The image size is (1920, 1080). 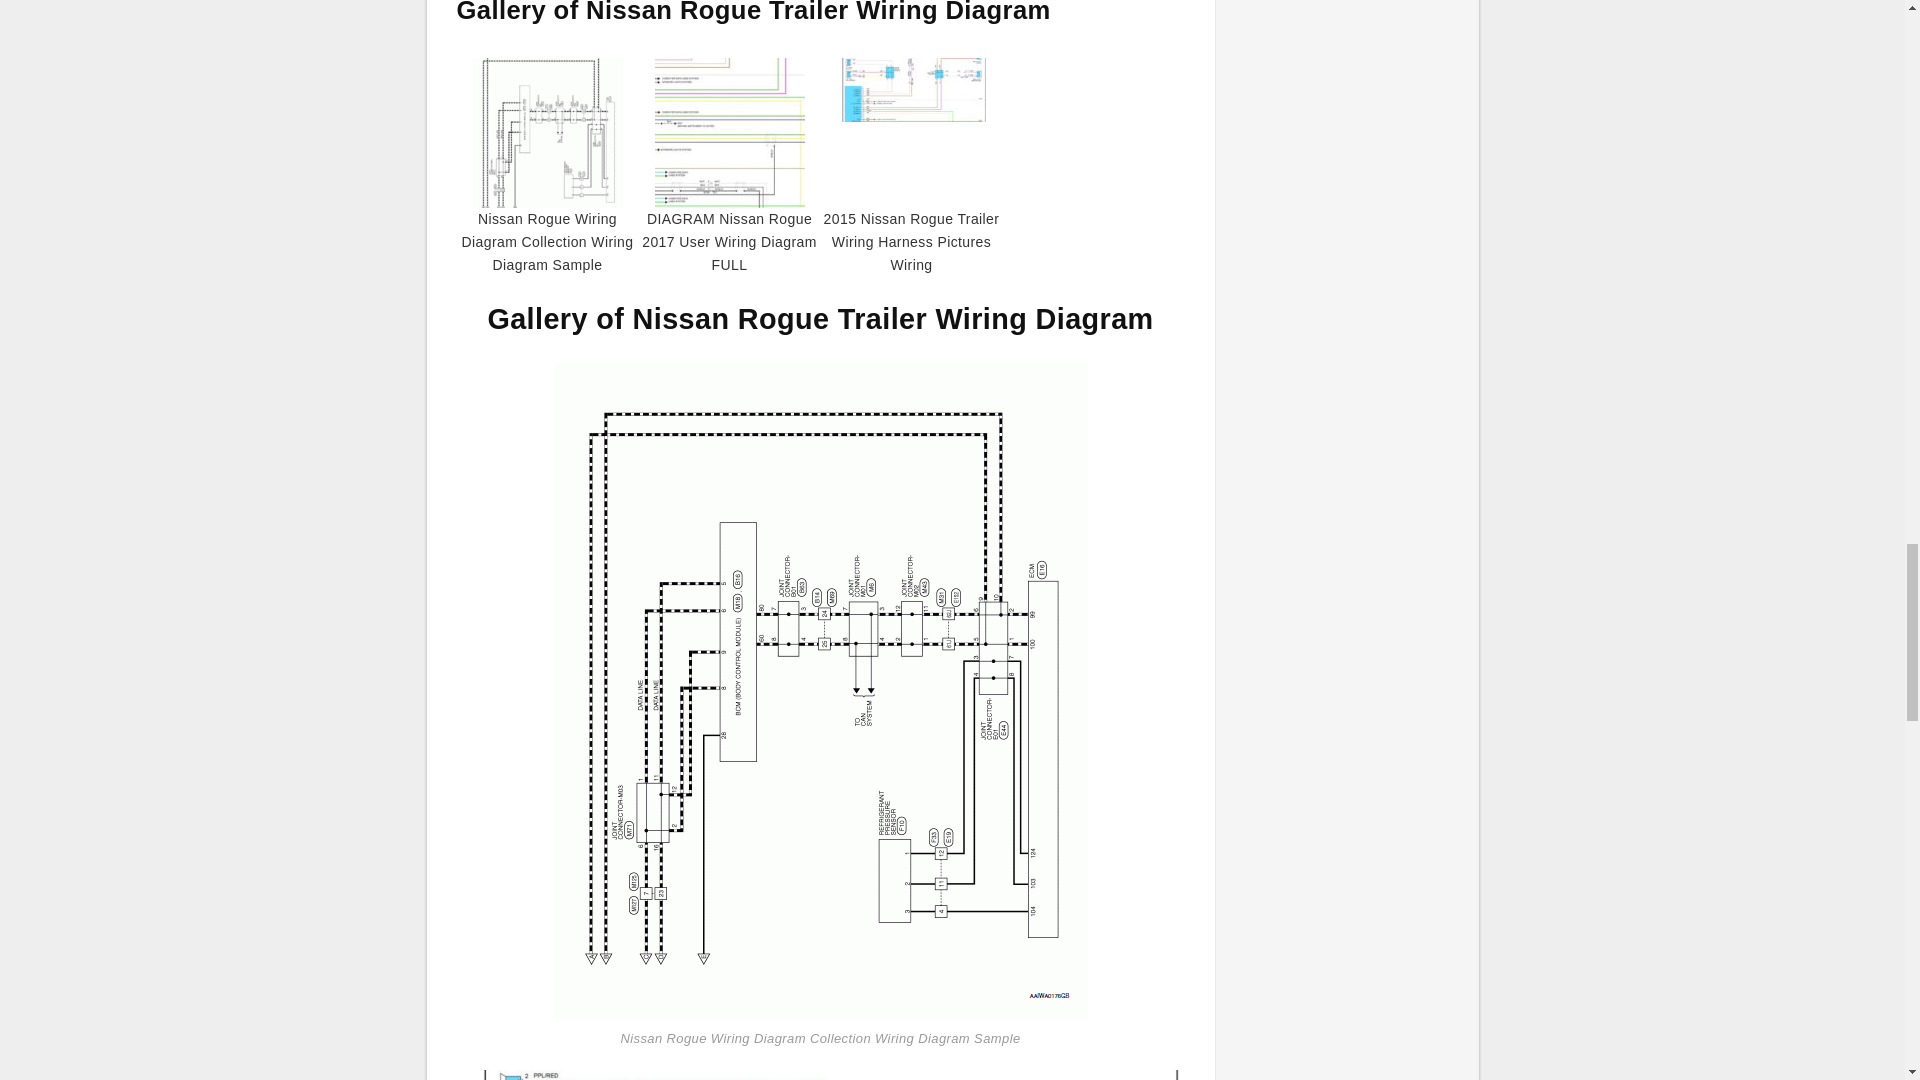 I want to click on 2015 Nissan Rogue Trailer Wiring Harness Pictures Wiring, so click(x=820, y=1075).